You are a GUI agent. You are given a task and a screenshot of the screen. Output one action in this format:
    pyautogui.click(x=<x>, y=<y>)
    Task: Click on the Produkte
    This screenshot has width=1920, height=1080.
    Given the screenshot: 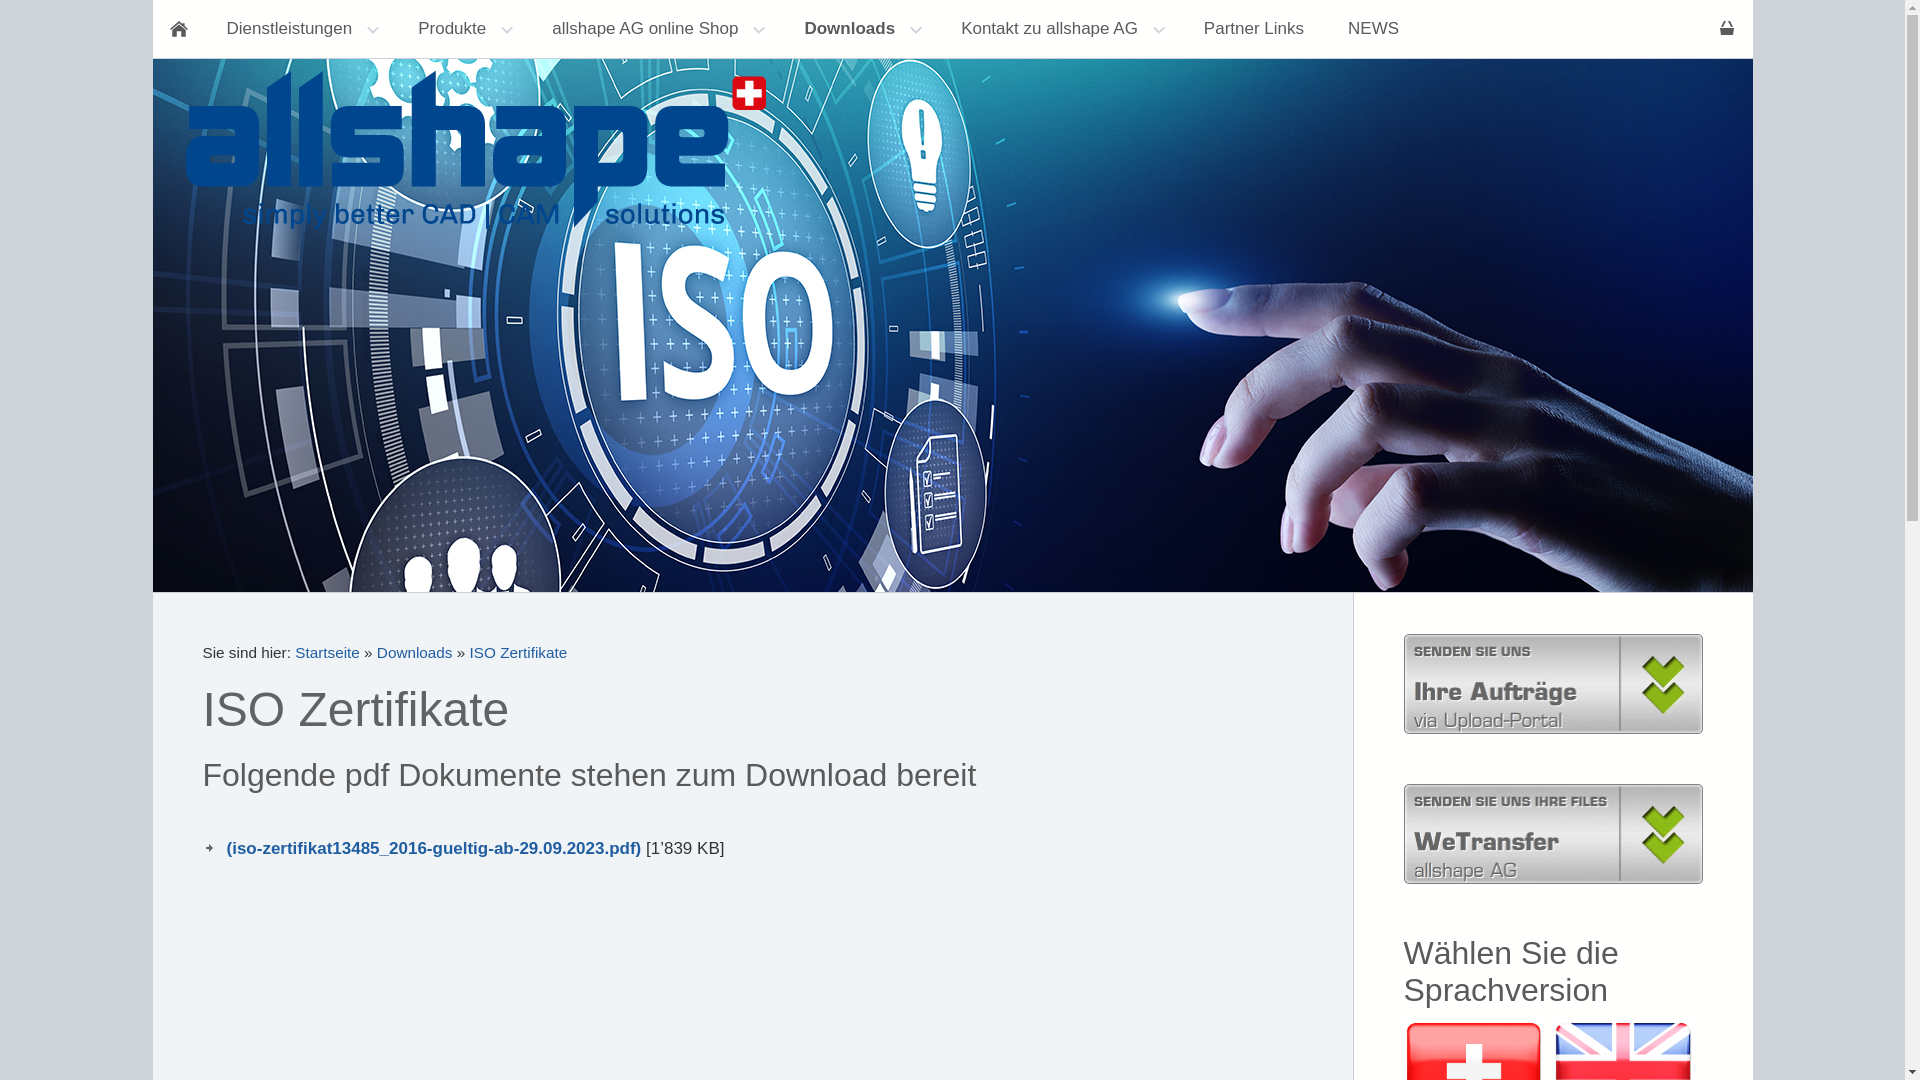 What is the action you would take?
    pyautogui.click(x=463, y=29)
    